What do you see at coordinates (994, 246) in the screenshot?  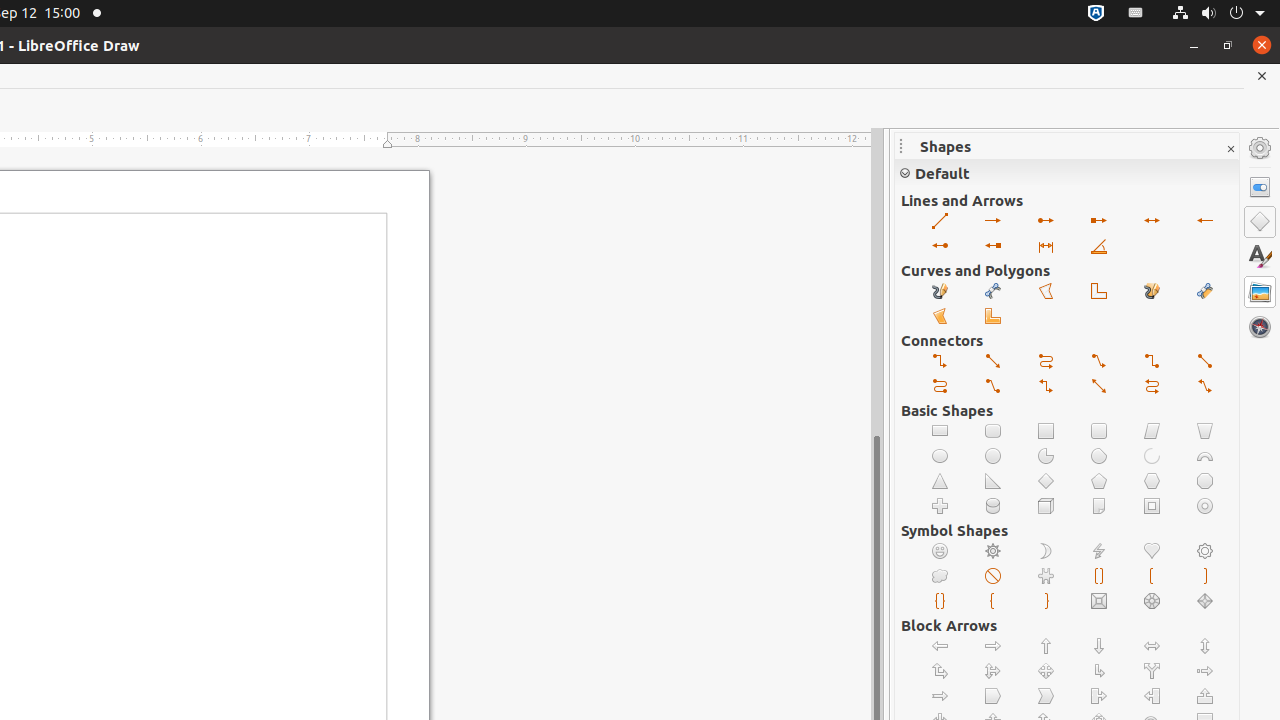 I see `Line with Arrow/Square` at bounding box center [994, 246].